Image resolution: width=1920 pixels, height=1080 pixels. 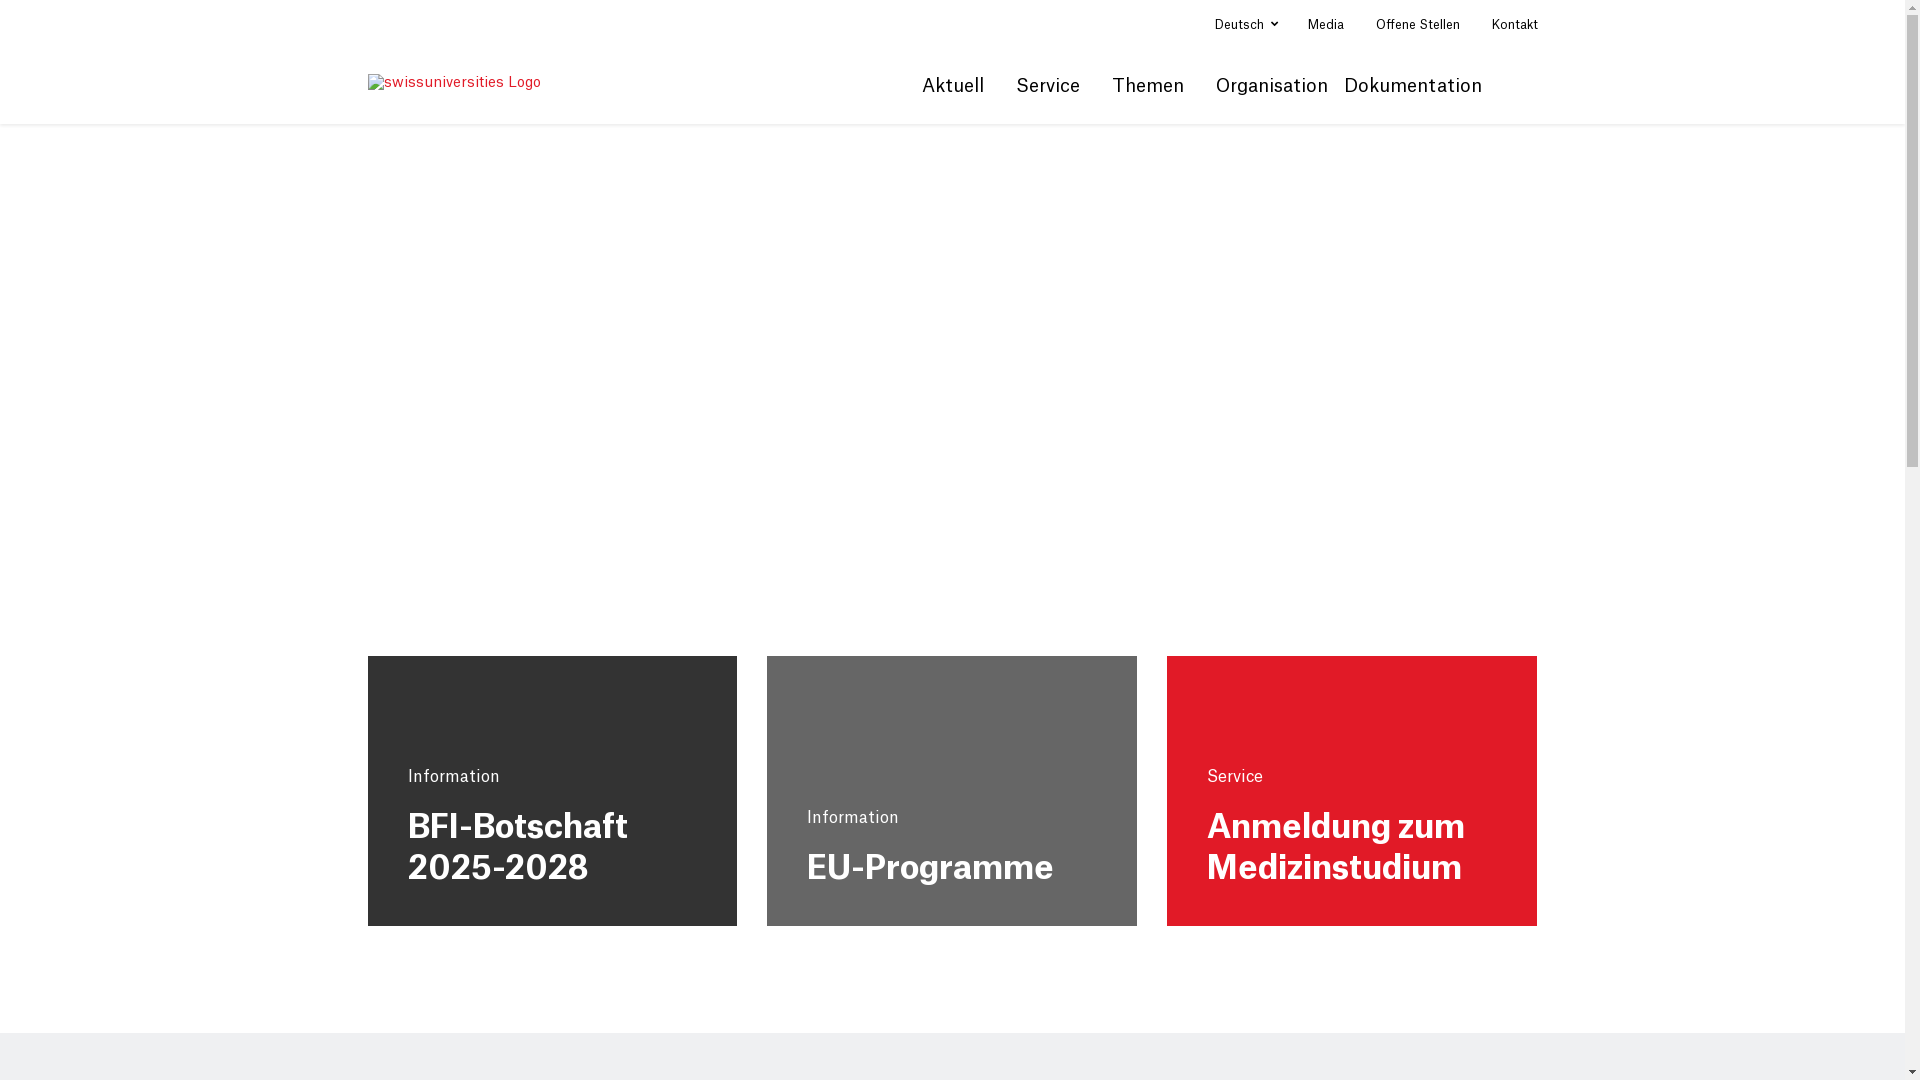 What do you see at coordinates (1527, 85) in the screenshot?
I see `Suche anzeigen` at bounding box center [1527, 85].